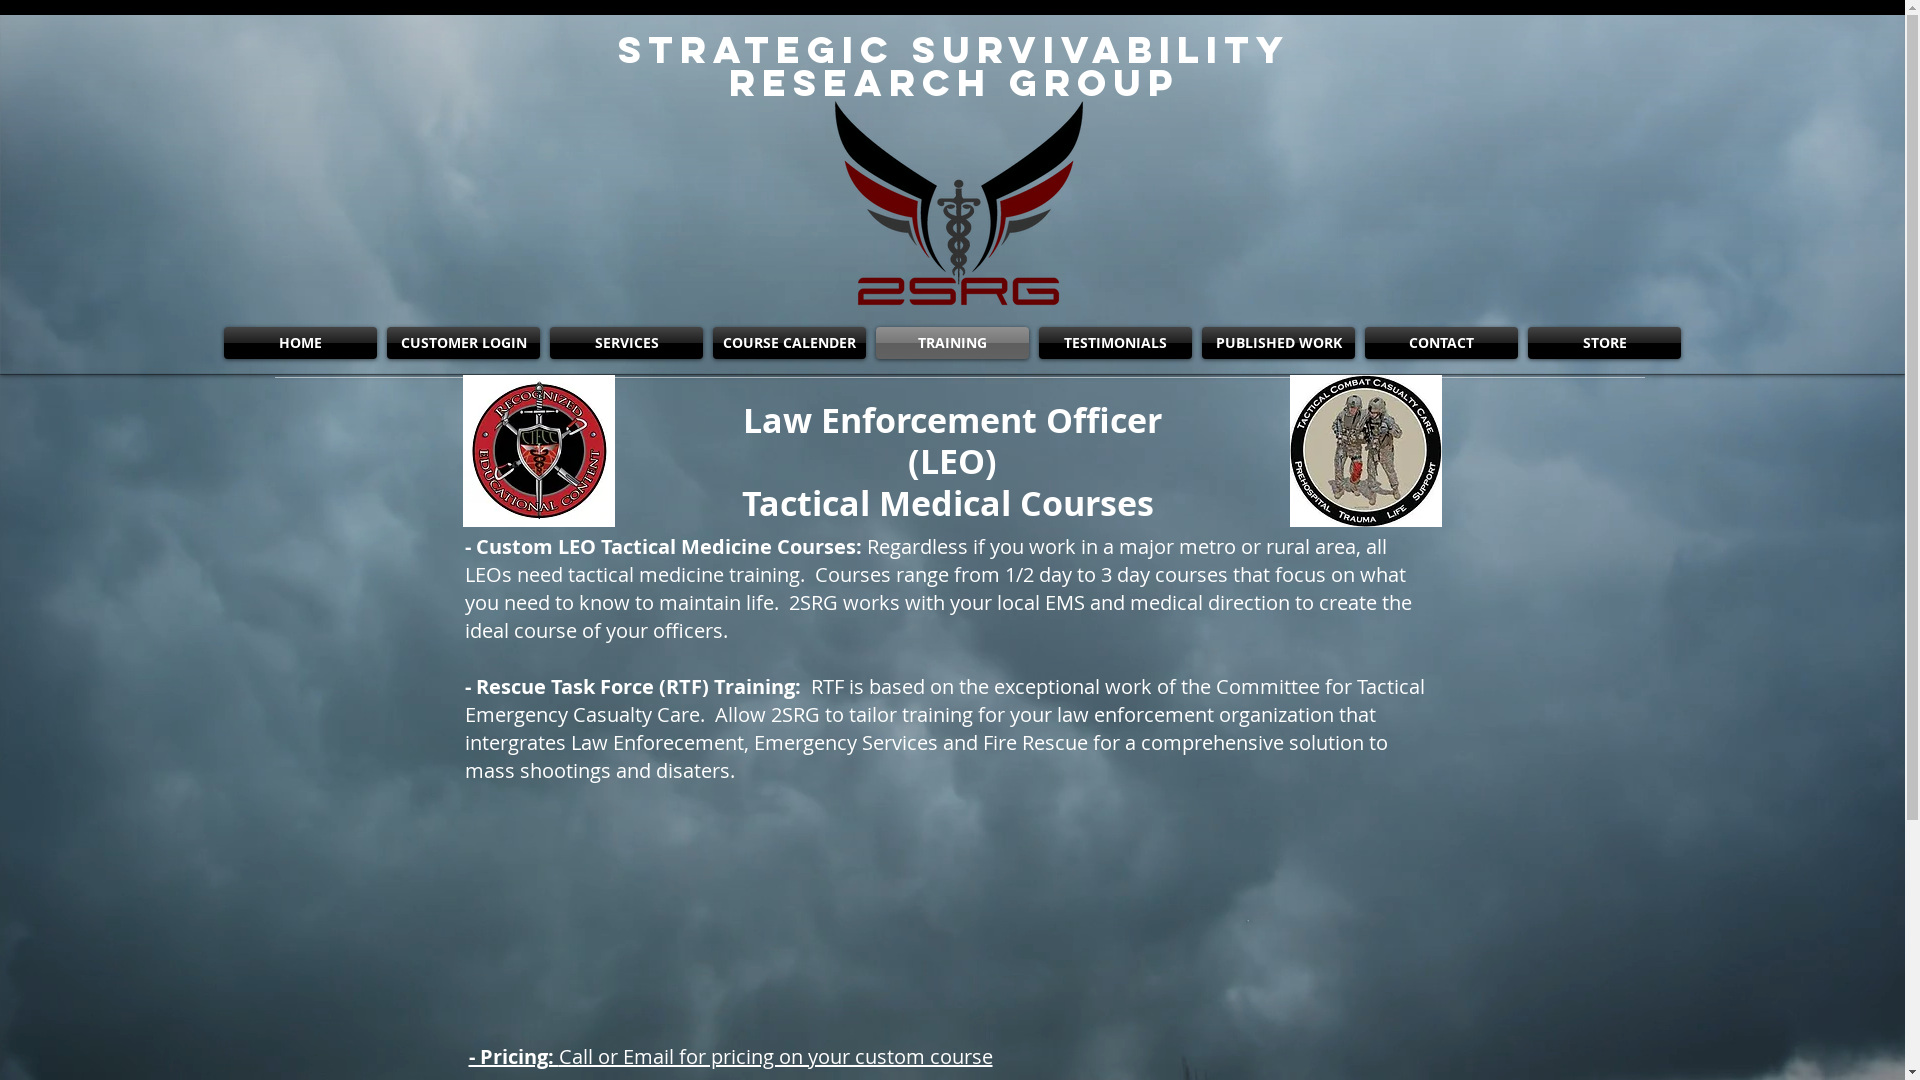  I want to click on PUBLISHED WORK, so click(1278, 342).